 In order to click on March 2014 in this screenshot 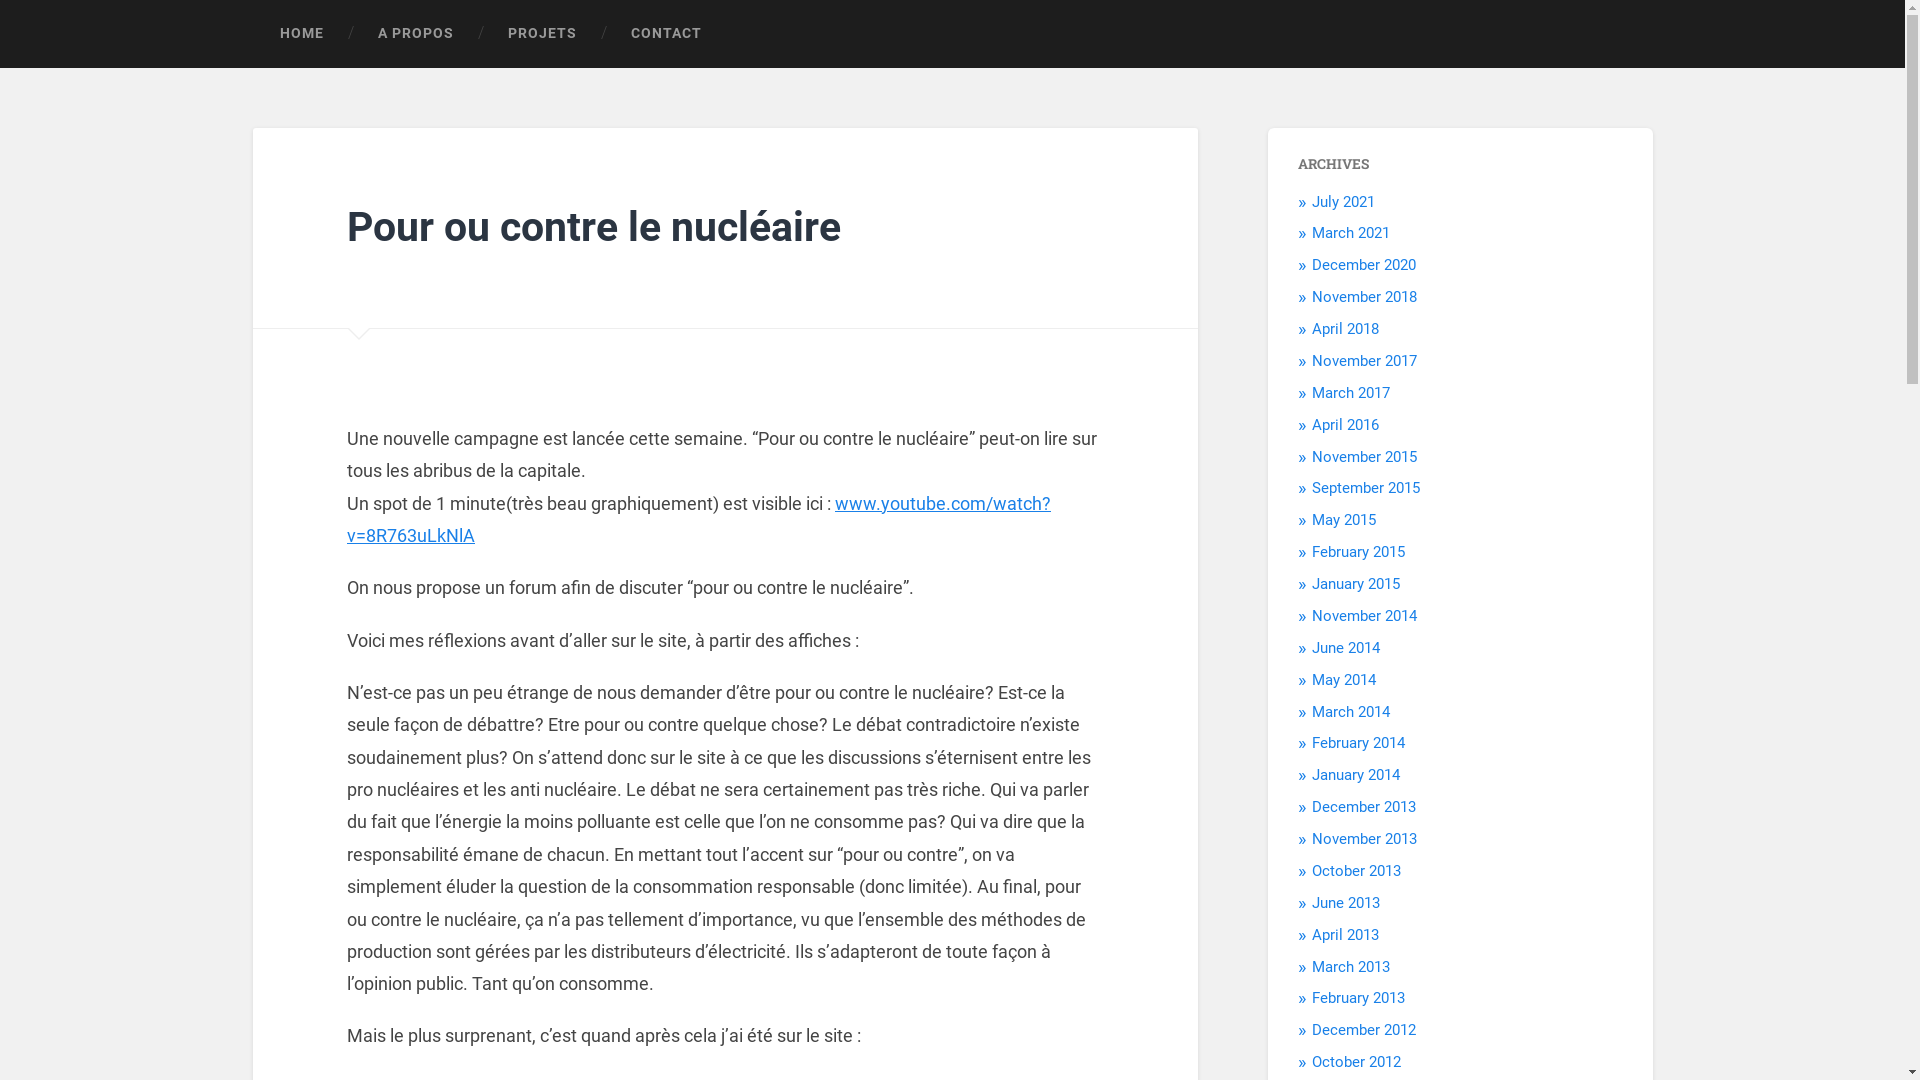, I will do `click(1351, 712)`.